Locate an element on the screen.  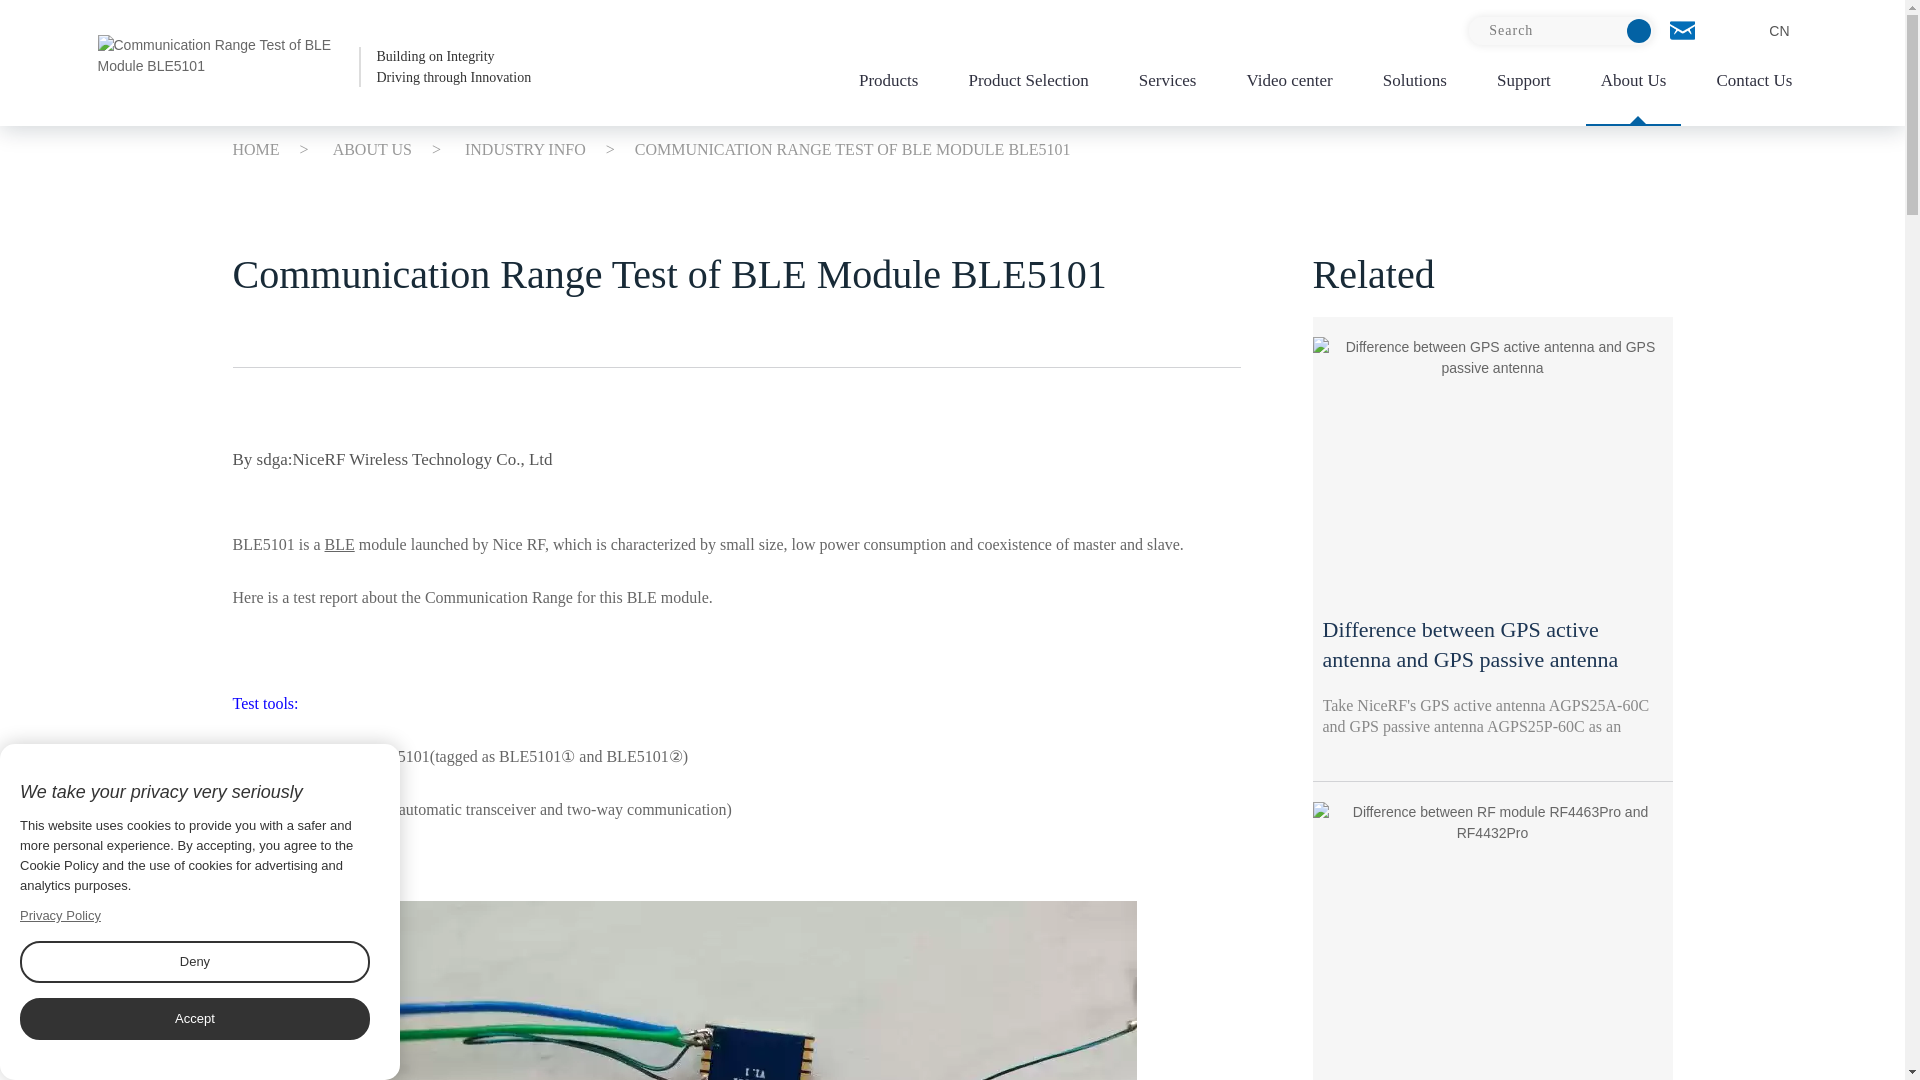
Communication Range Test of BLE Module BLE5101 is located at coordinates (314, 66).